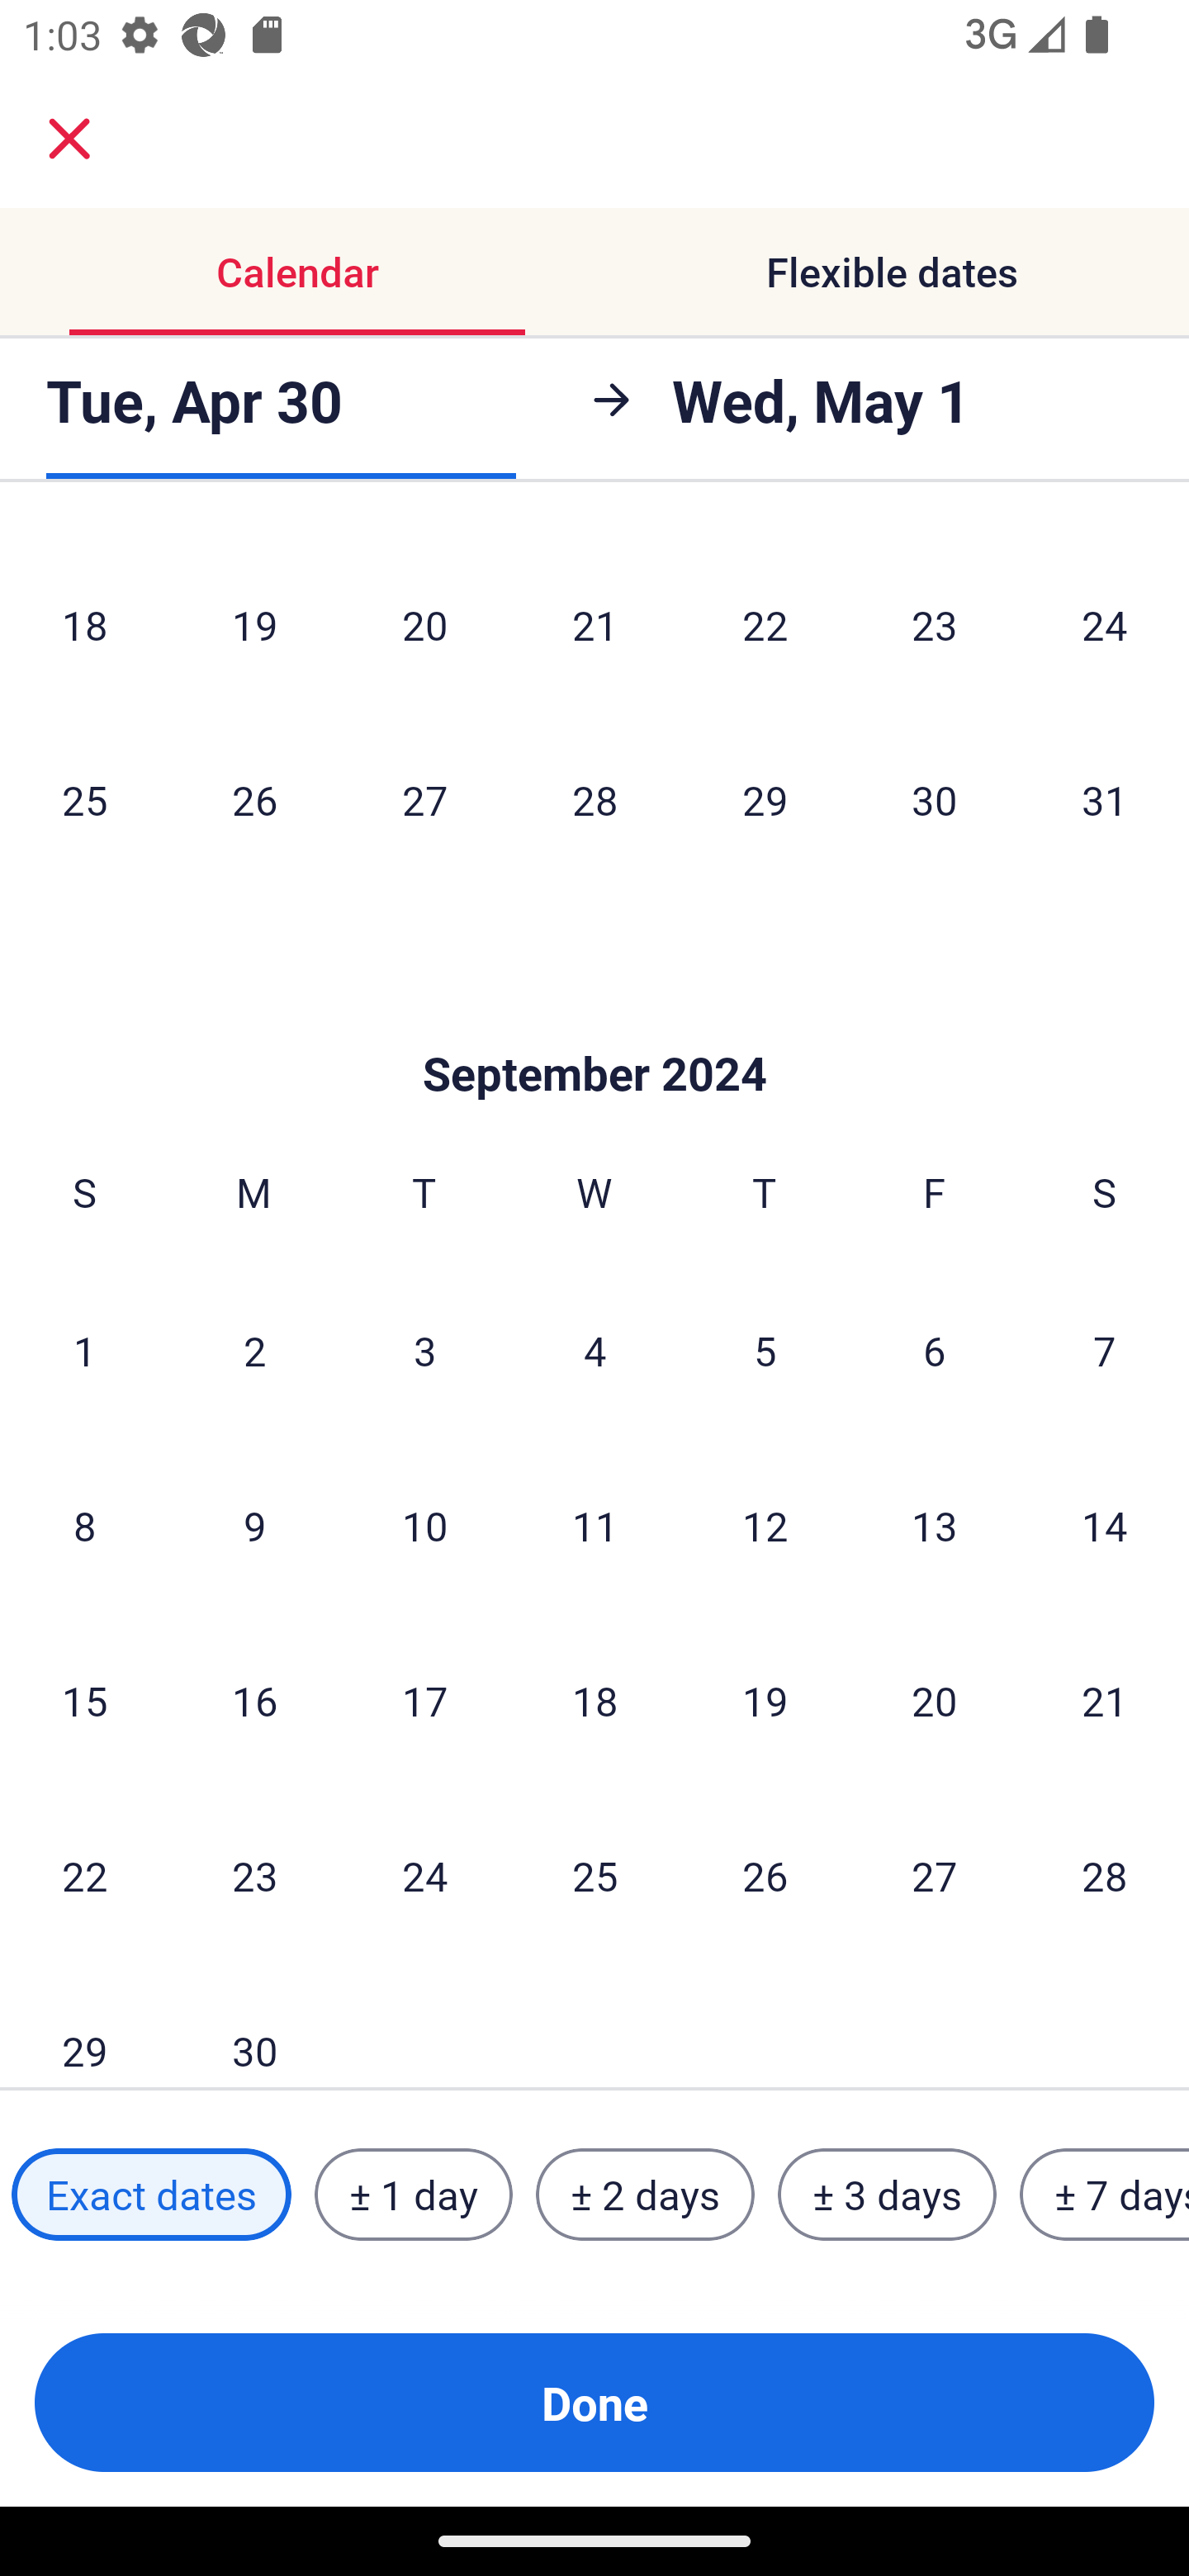  Describe the element at coordinates (935, 1349) in the screenshot. I see `6 Friday, September 6, 2024` at that location.